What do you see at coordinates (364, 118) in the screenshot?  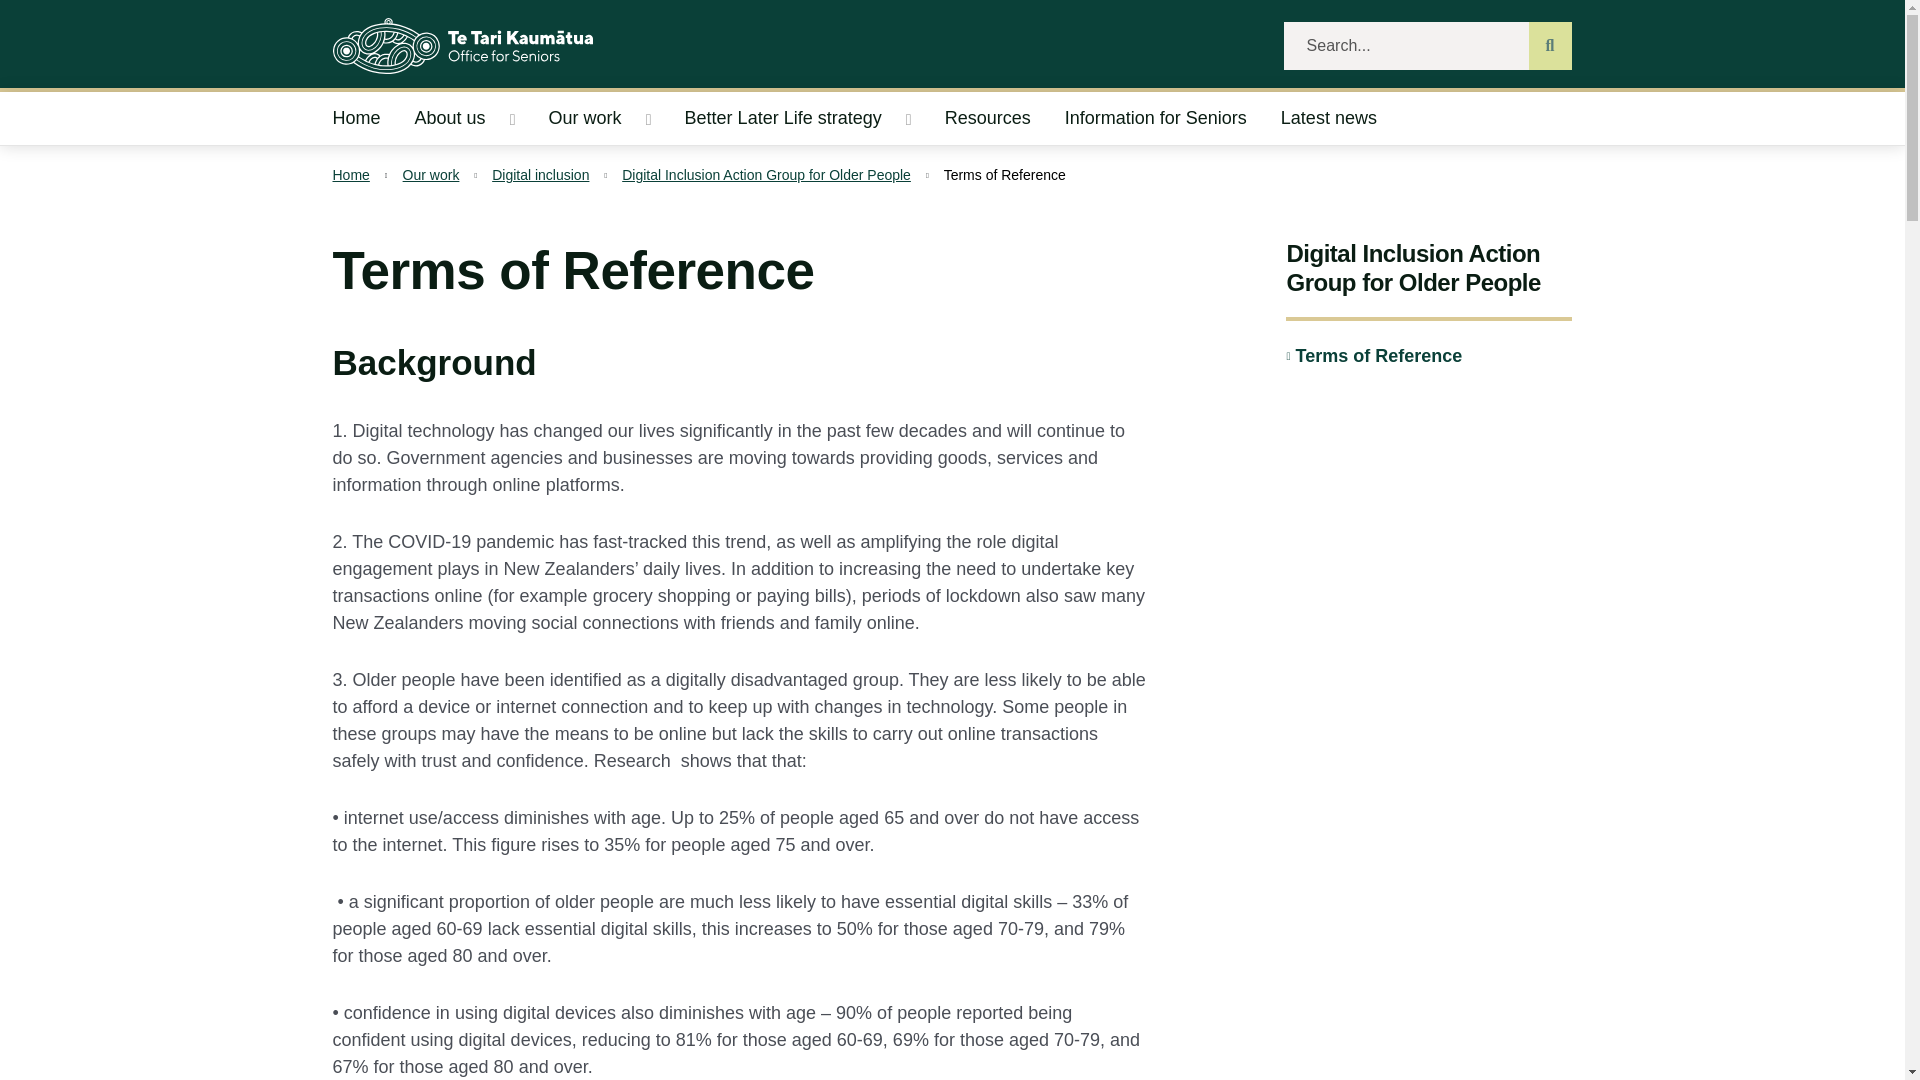 I see `Home` at bounding box center [364, 118].